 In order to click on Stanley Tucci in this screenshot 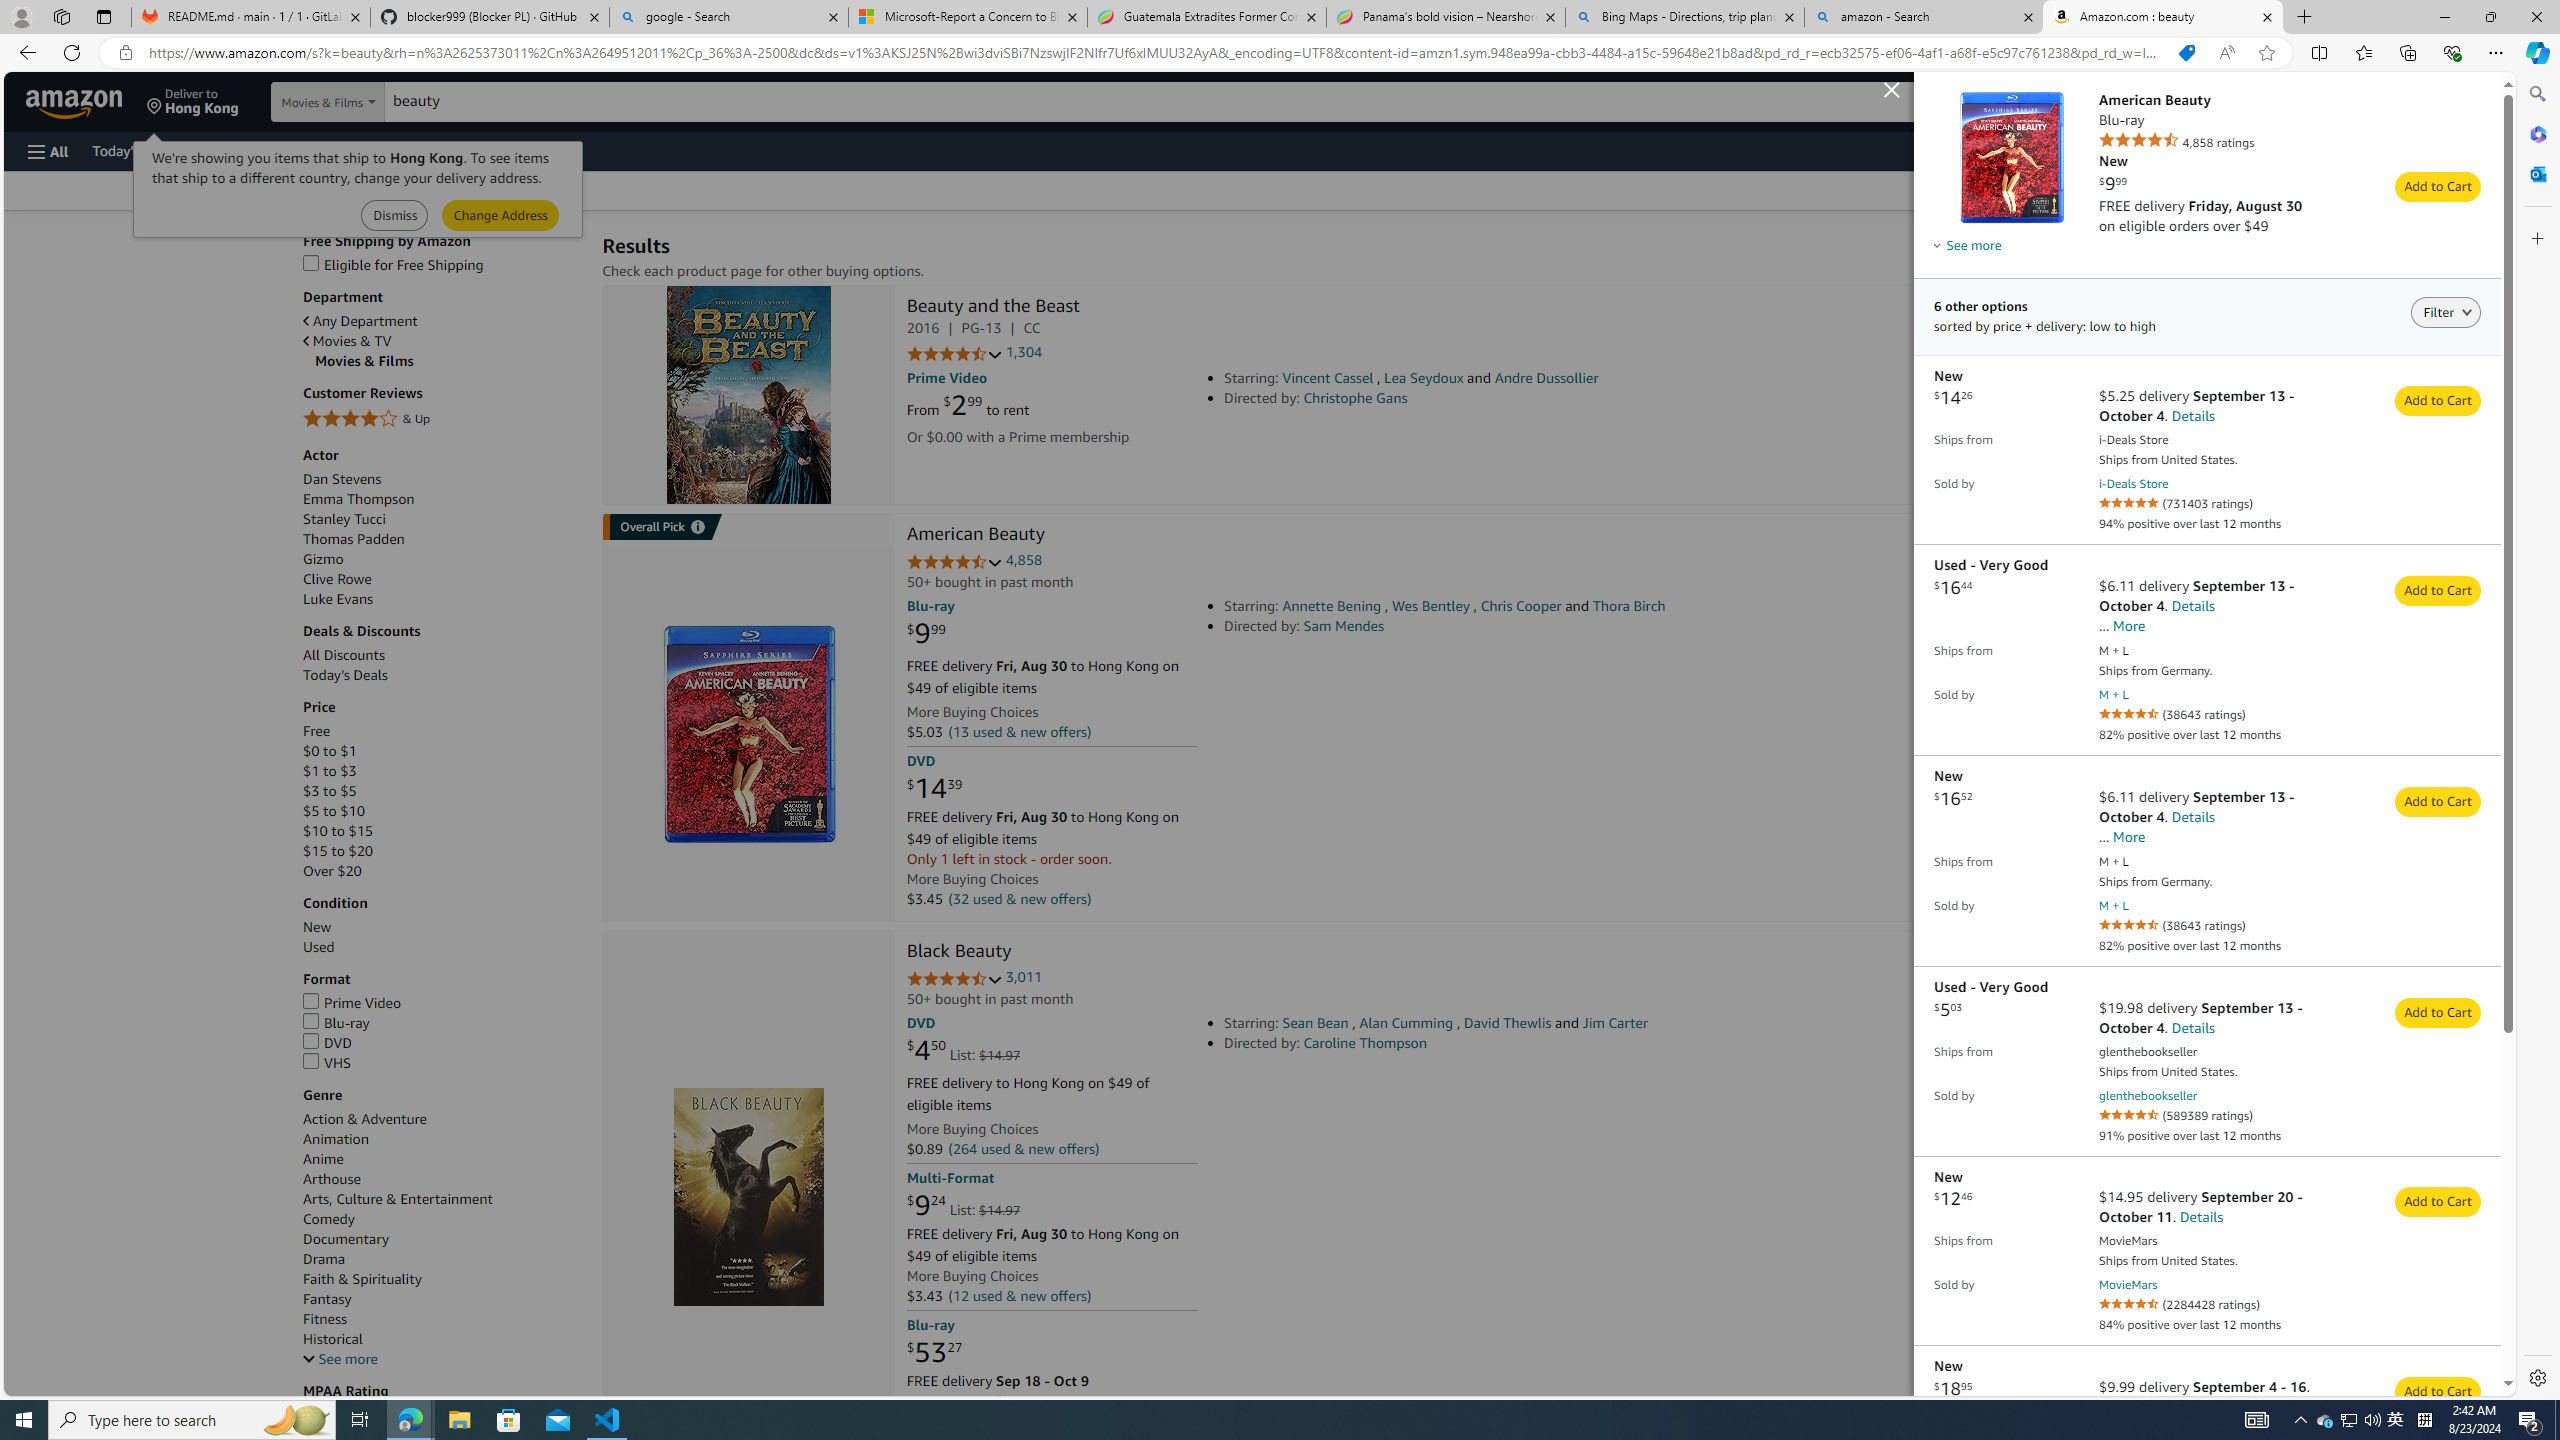, I will do `click(442, 520)`.